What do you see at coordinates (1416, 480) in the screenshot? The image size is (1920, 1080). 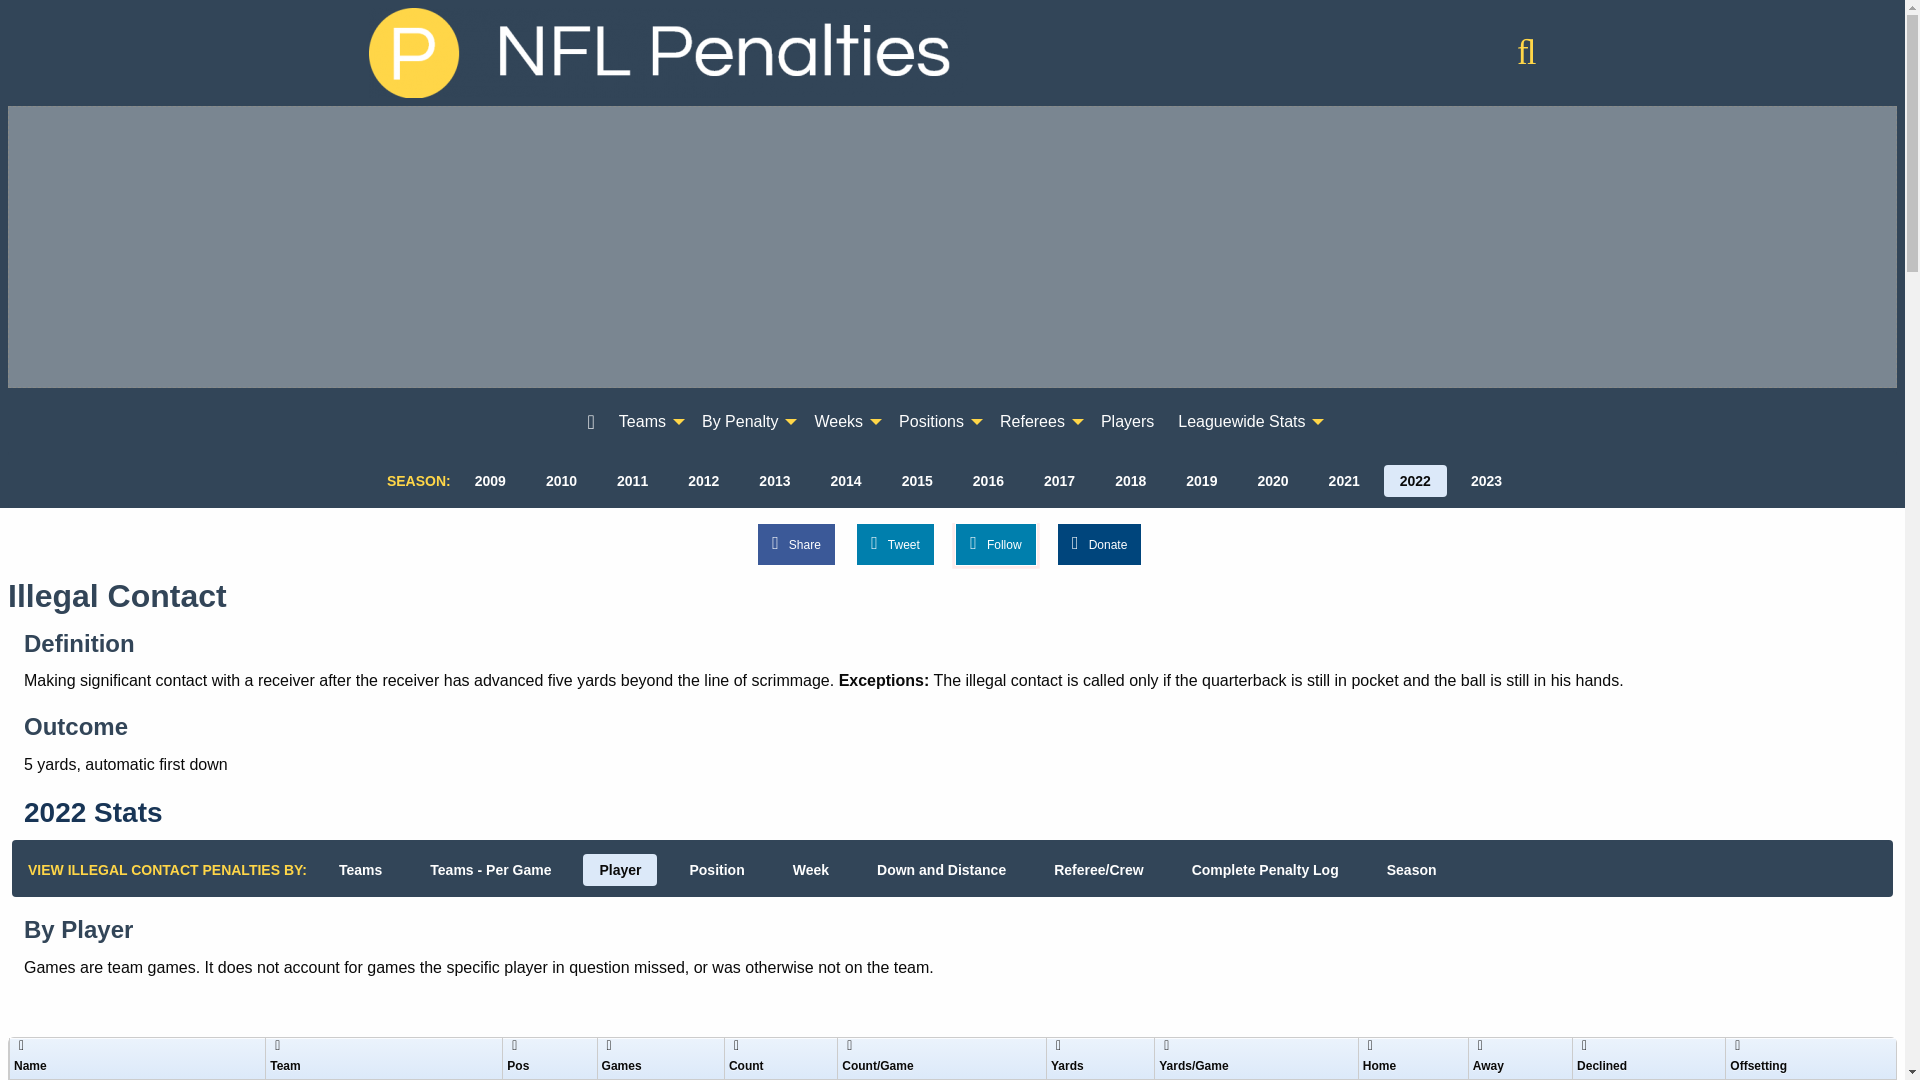 I see `Change Season To 2022` at bounding box center [1416, 480].